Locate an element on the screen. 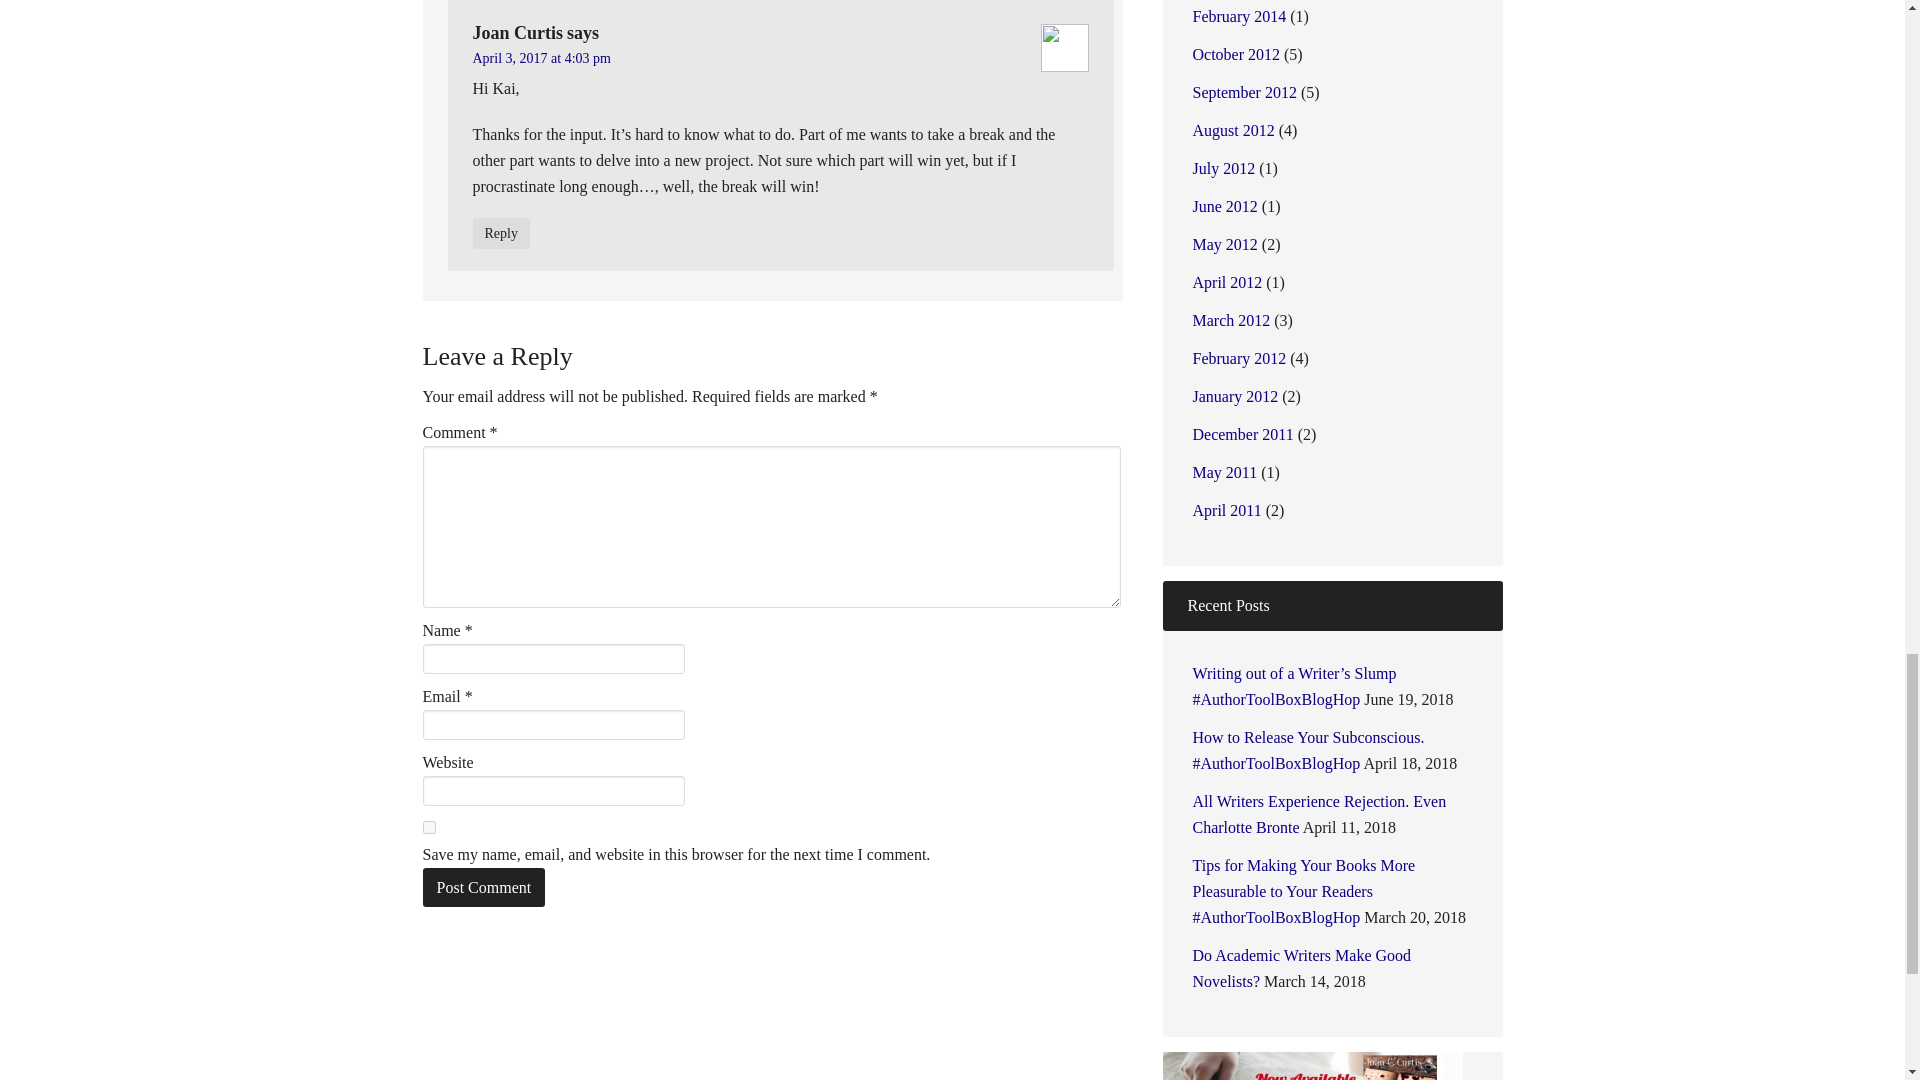  yes is located at coordinates (428, 826).